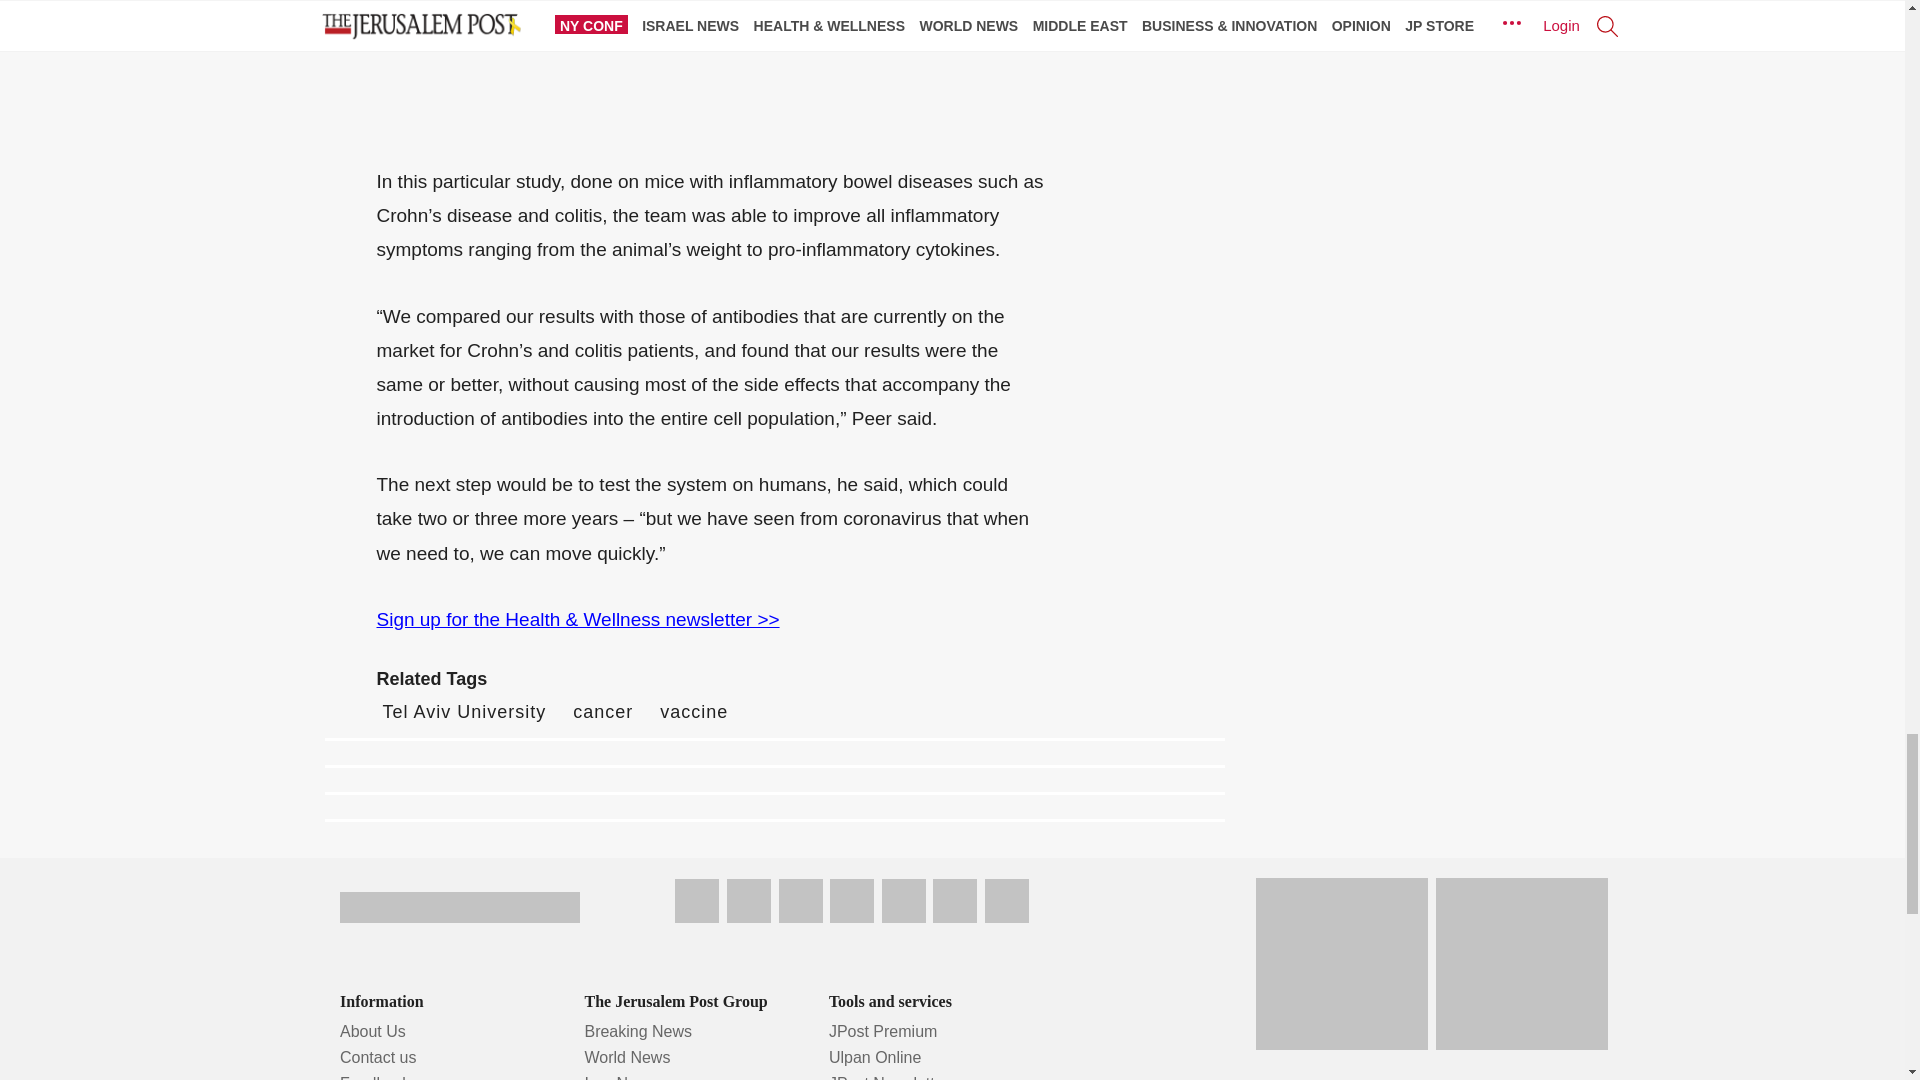  Describe the element at coordinates (464, 712) in the screenshot. I see `Tel Aviv University` at that location.